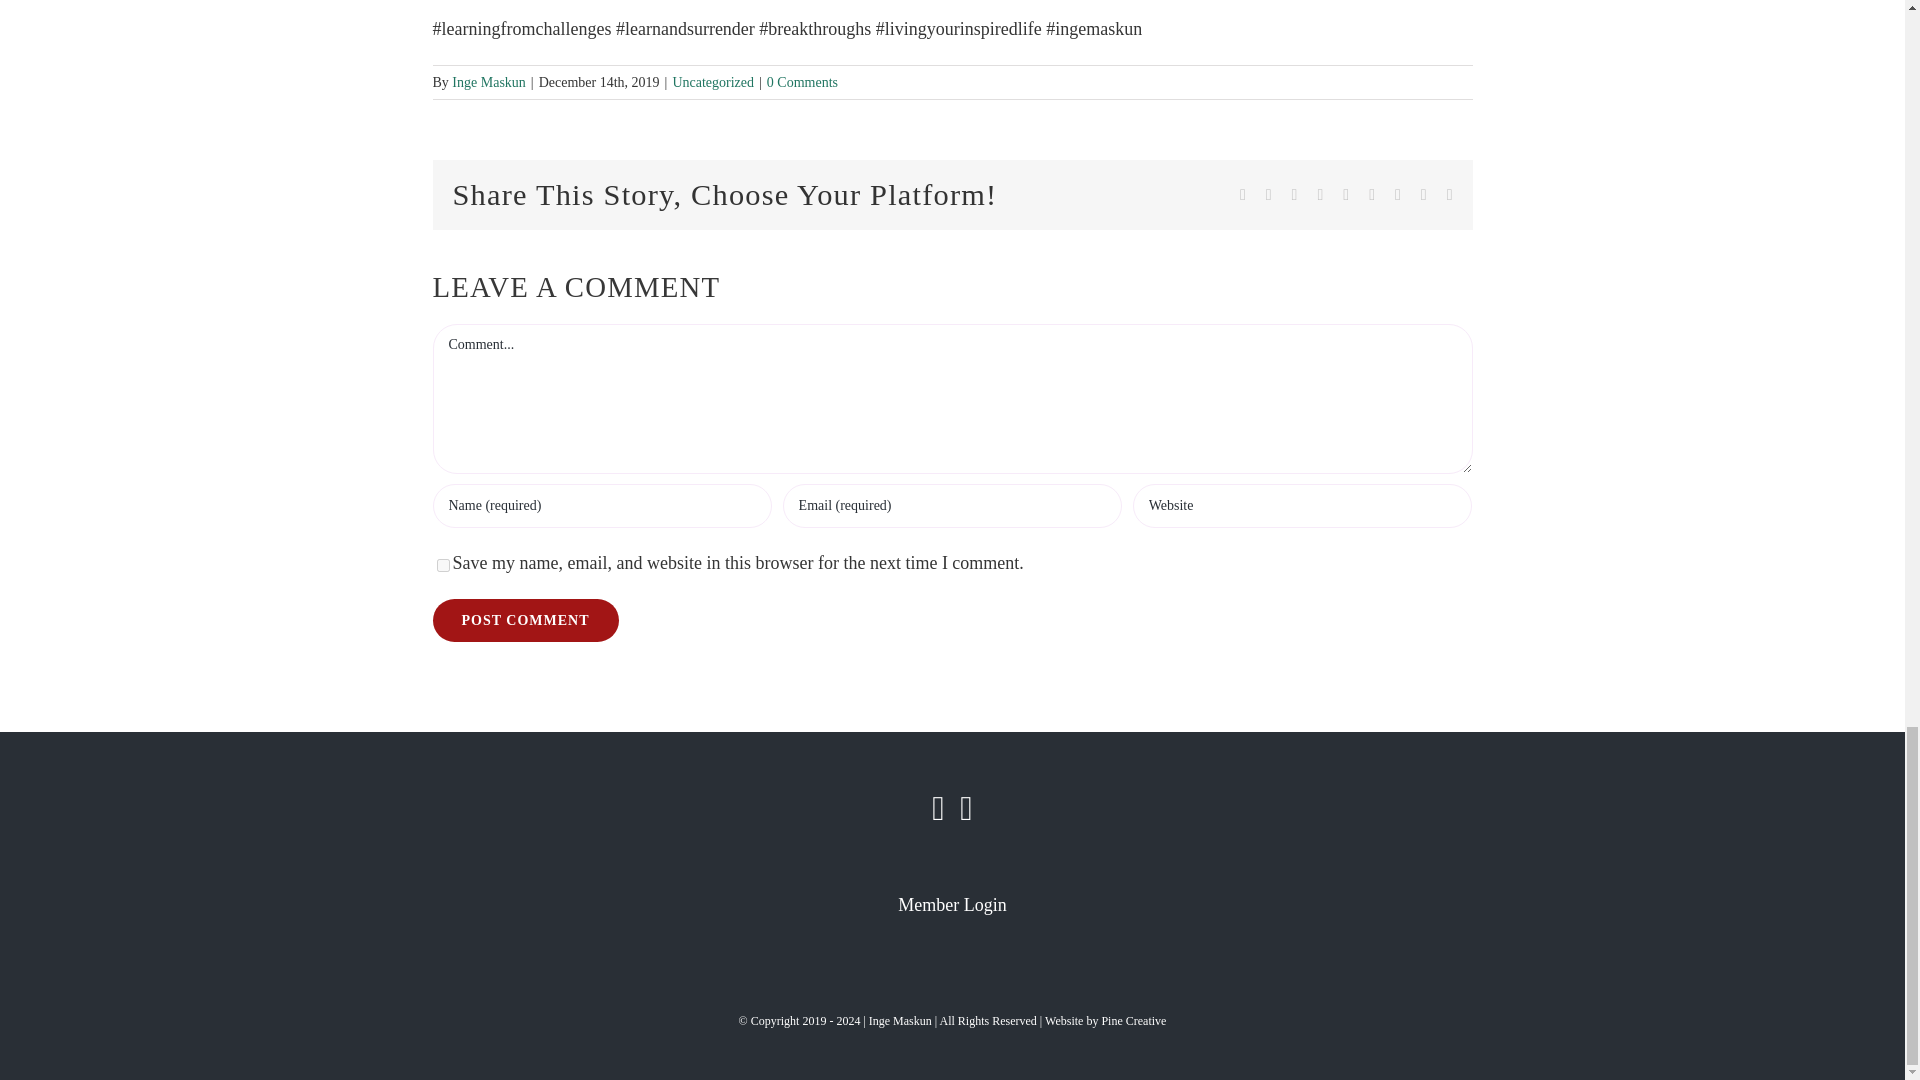 Image resolution: width=1920 pixels, height=1080 pixels. What do you see at coordinates (488, 82) in the screenshot?
I see `Inge Maskun` at bounding box center [488, 82].